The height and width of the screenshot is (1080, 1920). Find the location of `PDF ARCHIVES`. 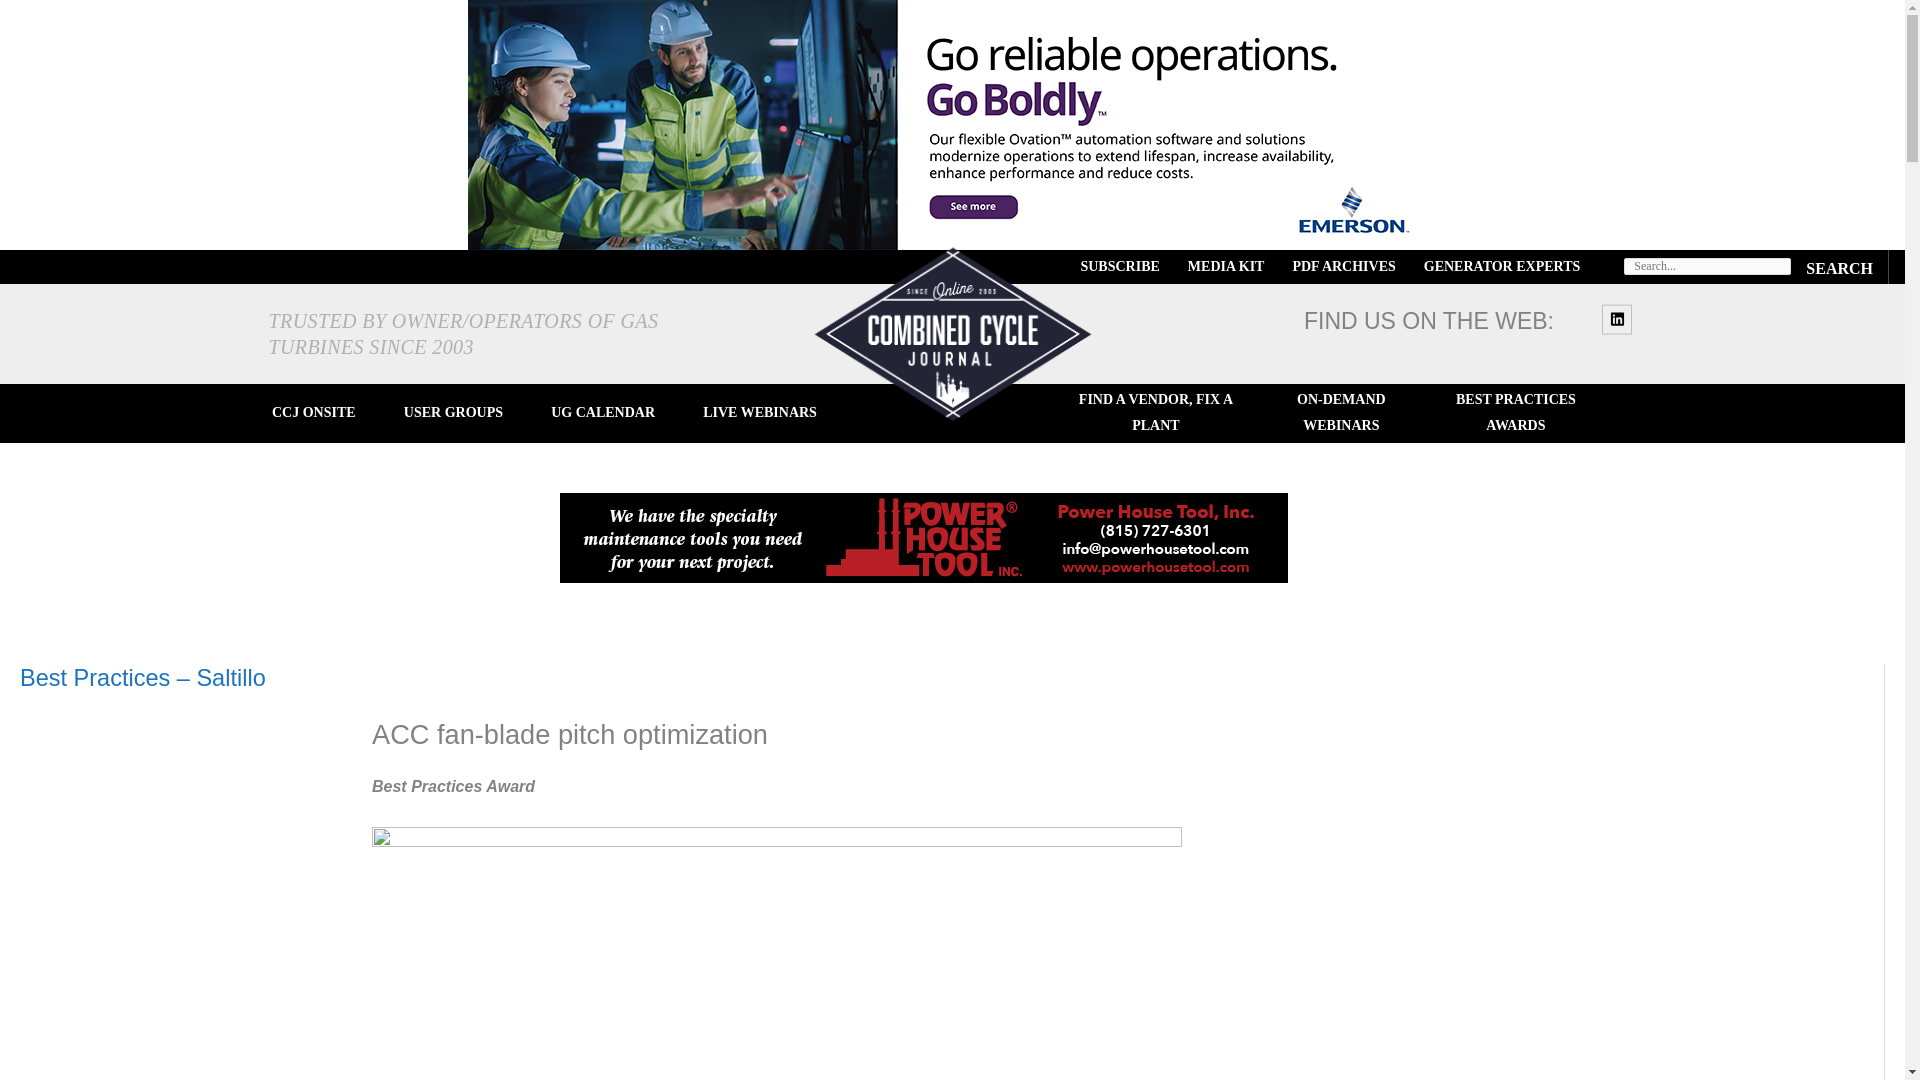

PDF ARCHIVES is located at coordinates (1344, 266).